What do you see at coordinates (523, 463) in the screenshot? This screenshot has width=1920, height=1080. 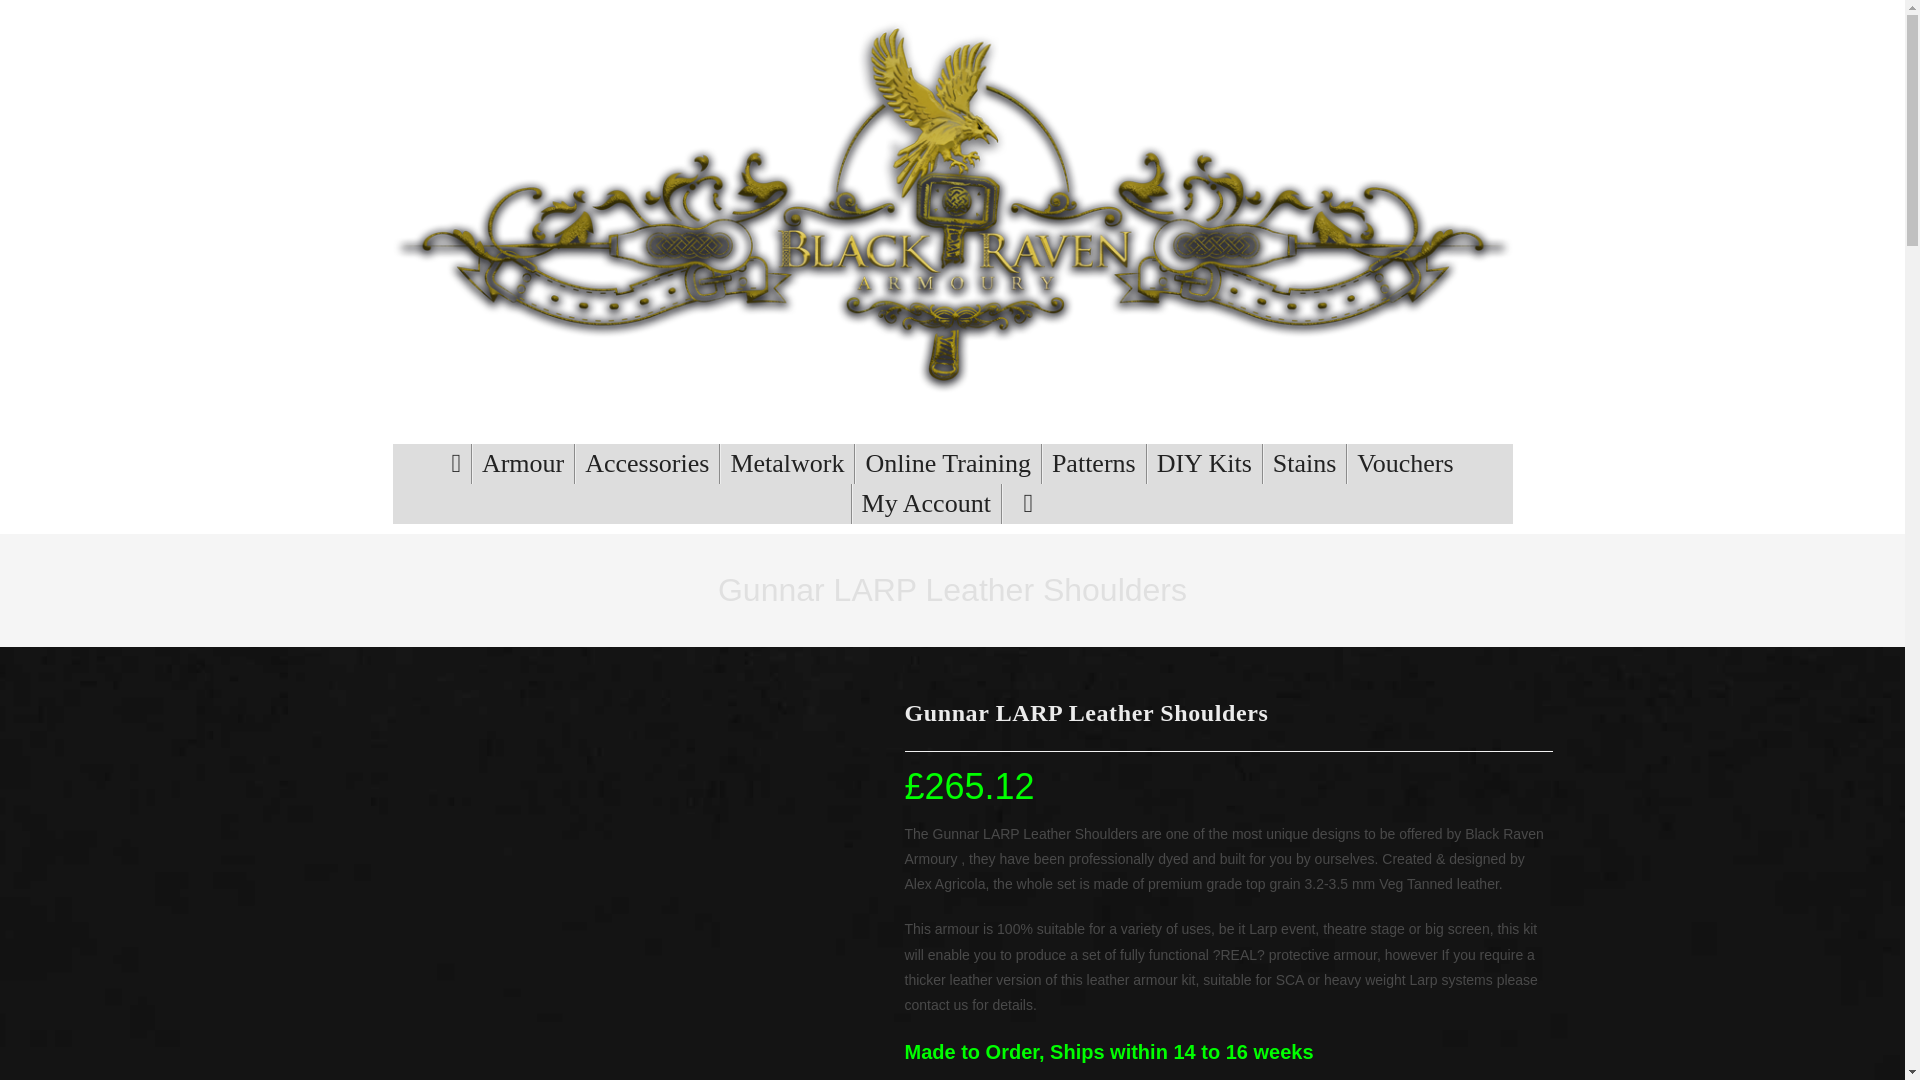 I see `Armour` at bounding box center [523, 463].